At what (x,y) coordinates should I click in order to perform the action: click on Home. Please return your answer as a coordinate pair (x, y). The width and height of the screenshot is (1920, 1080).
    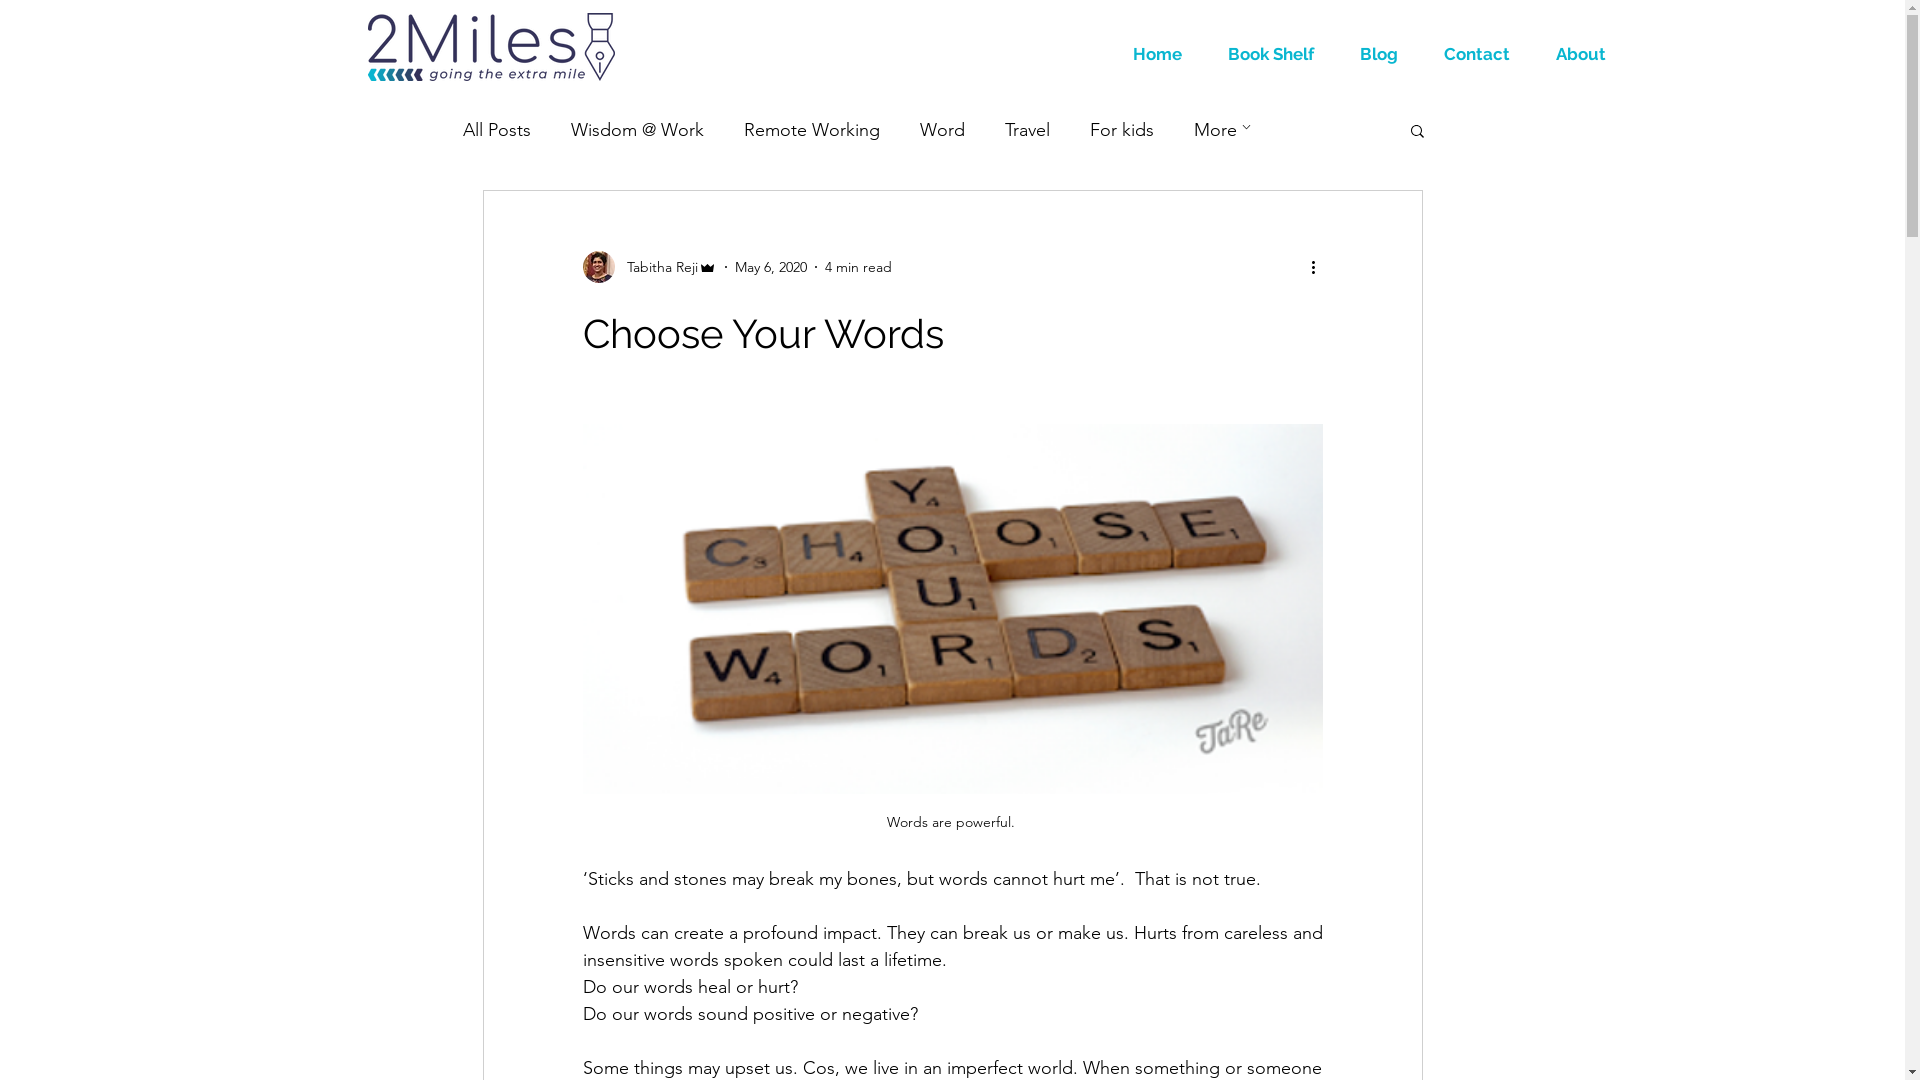
    Looking at the image, I should click on (1158, 54).